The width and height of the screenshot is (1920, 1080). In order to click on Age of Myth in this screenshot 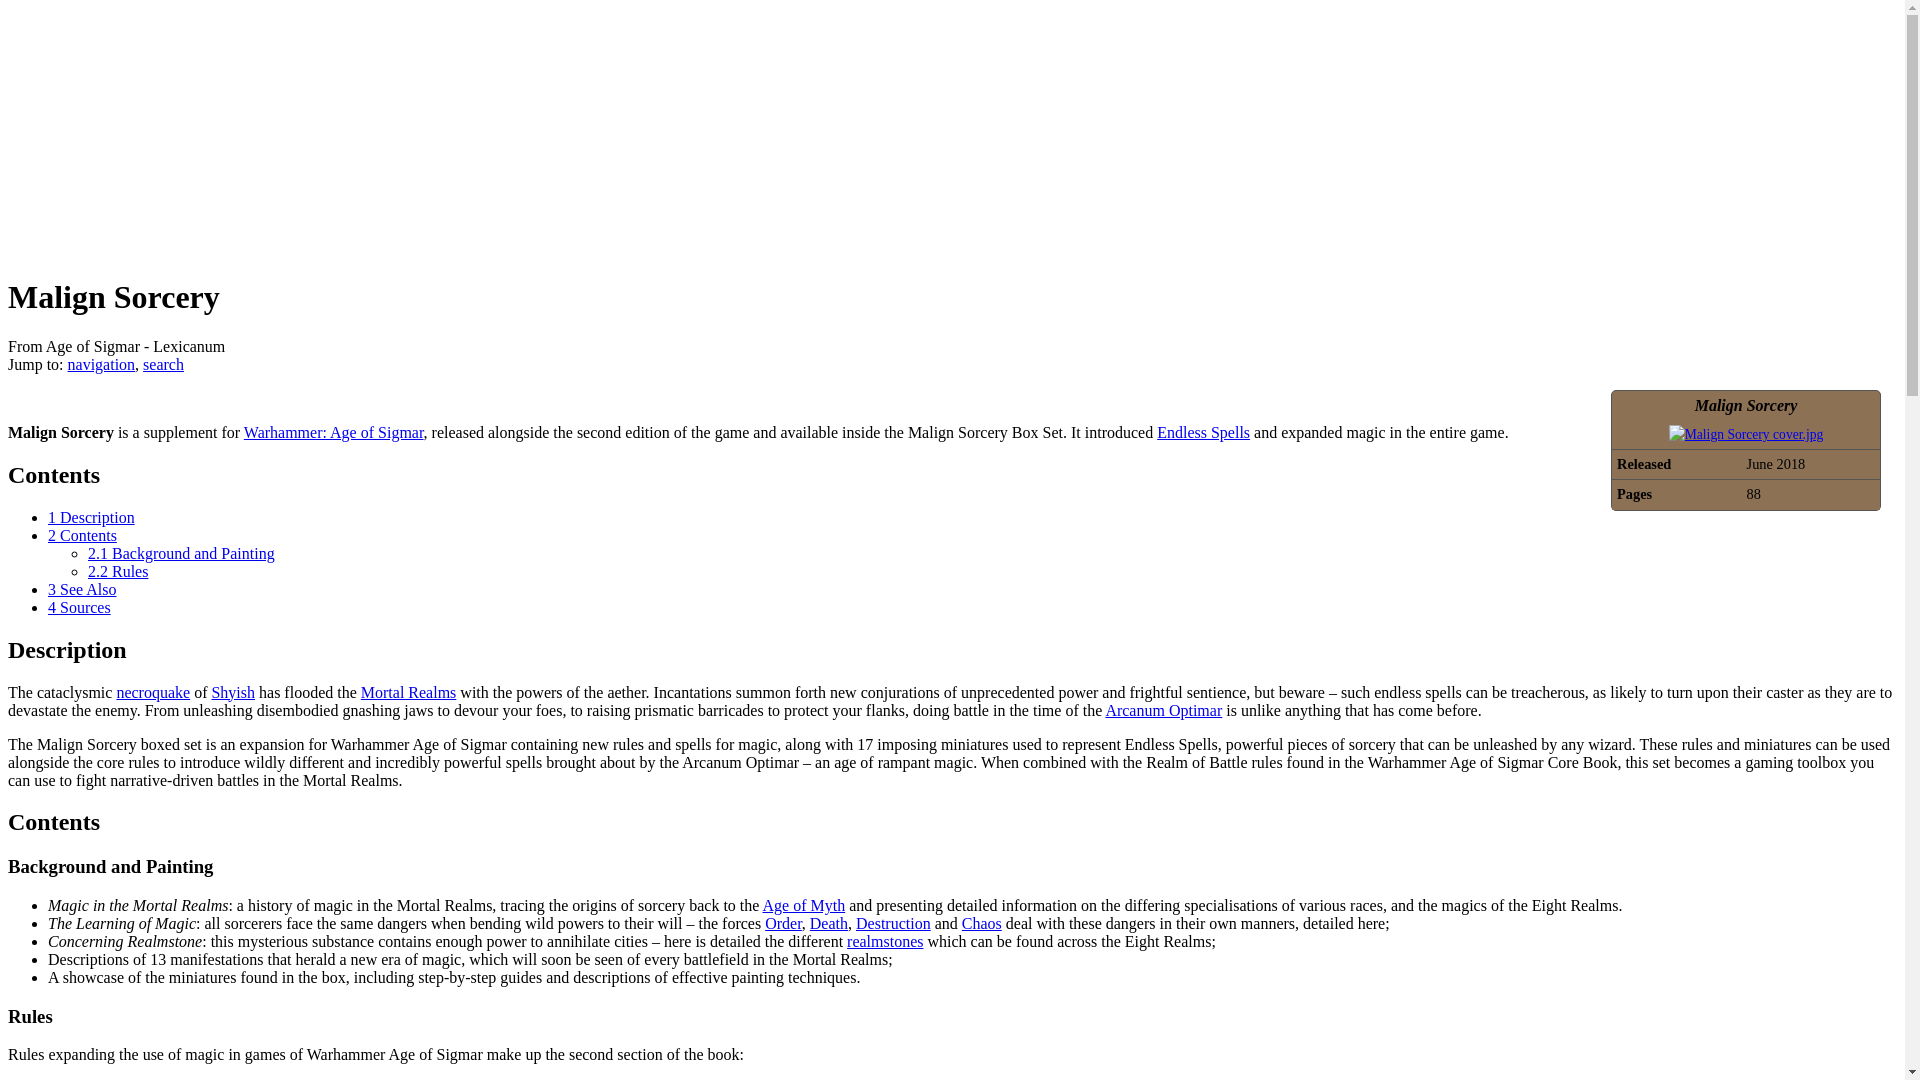, I will do `click(804, 905)`.